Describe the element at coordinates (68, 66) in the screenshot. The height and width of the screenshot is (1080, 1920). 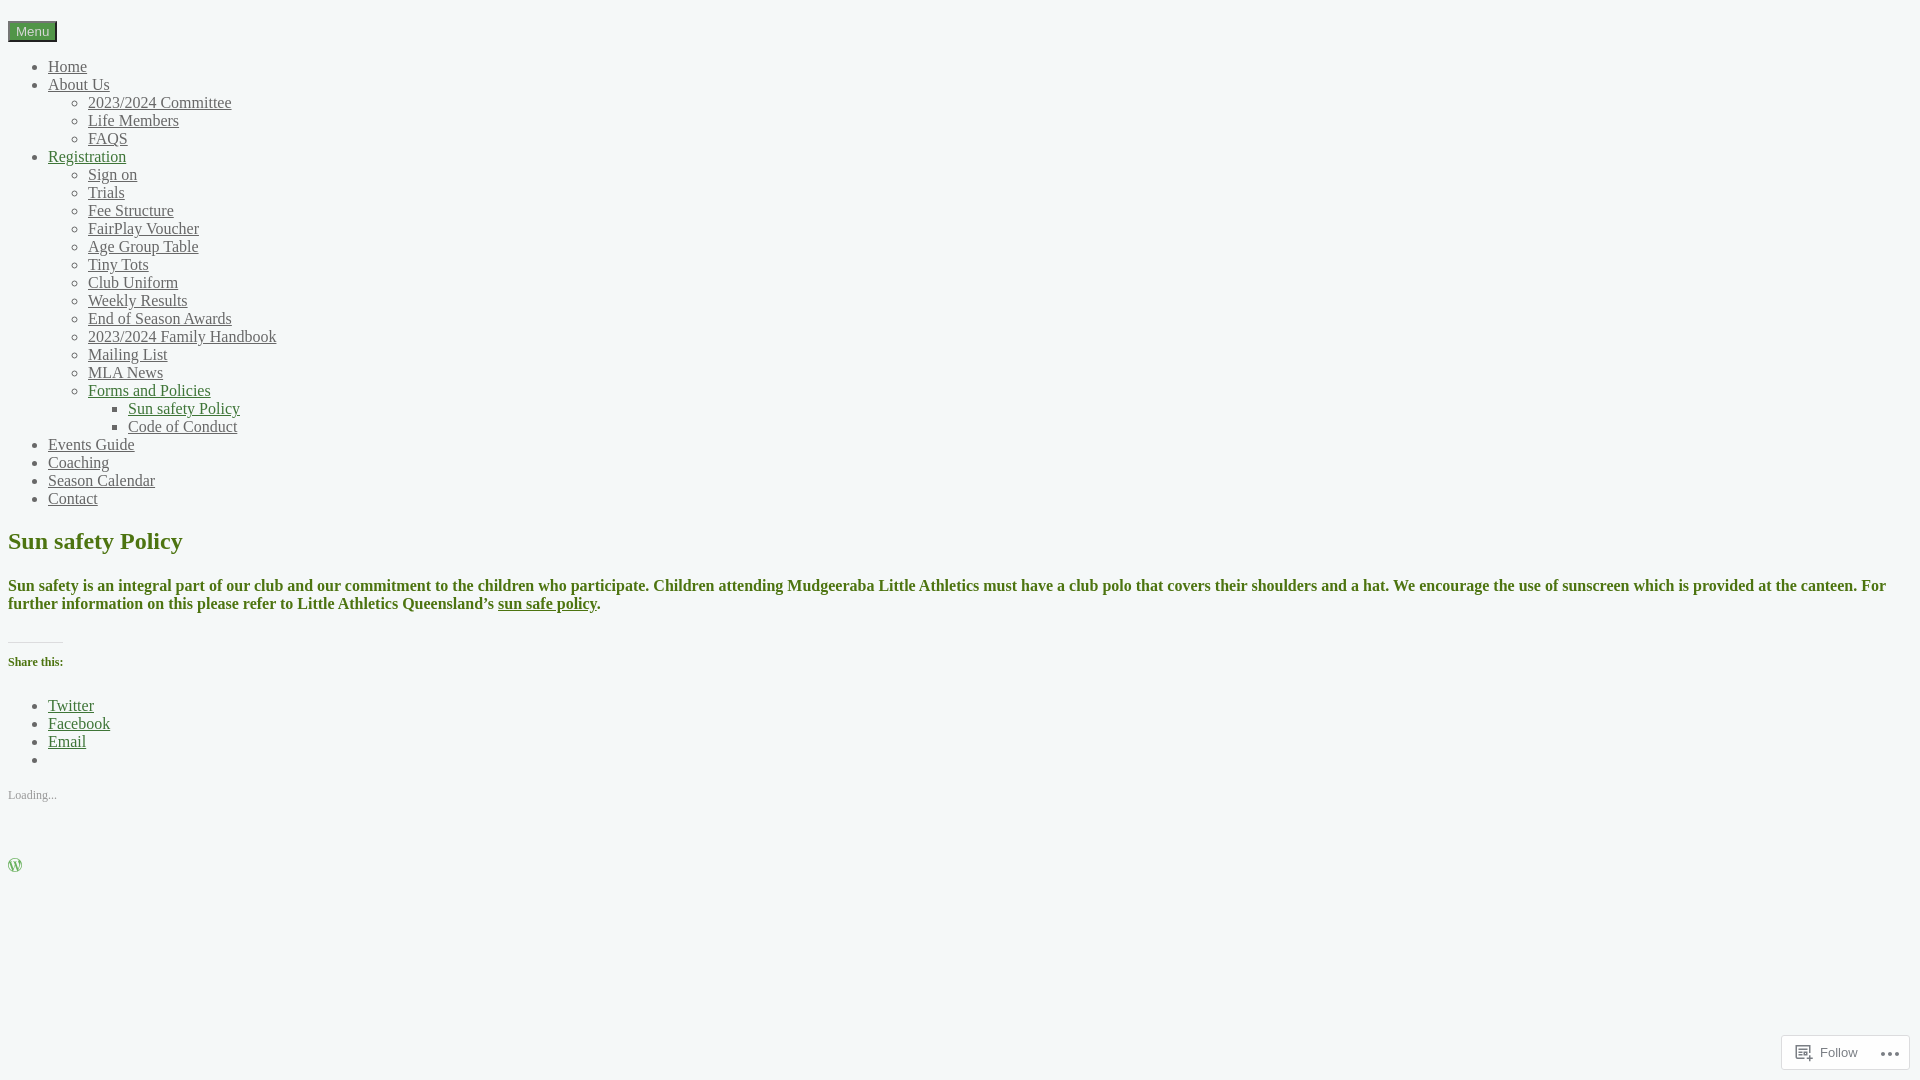
I see `Home` at that location.